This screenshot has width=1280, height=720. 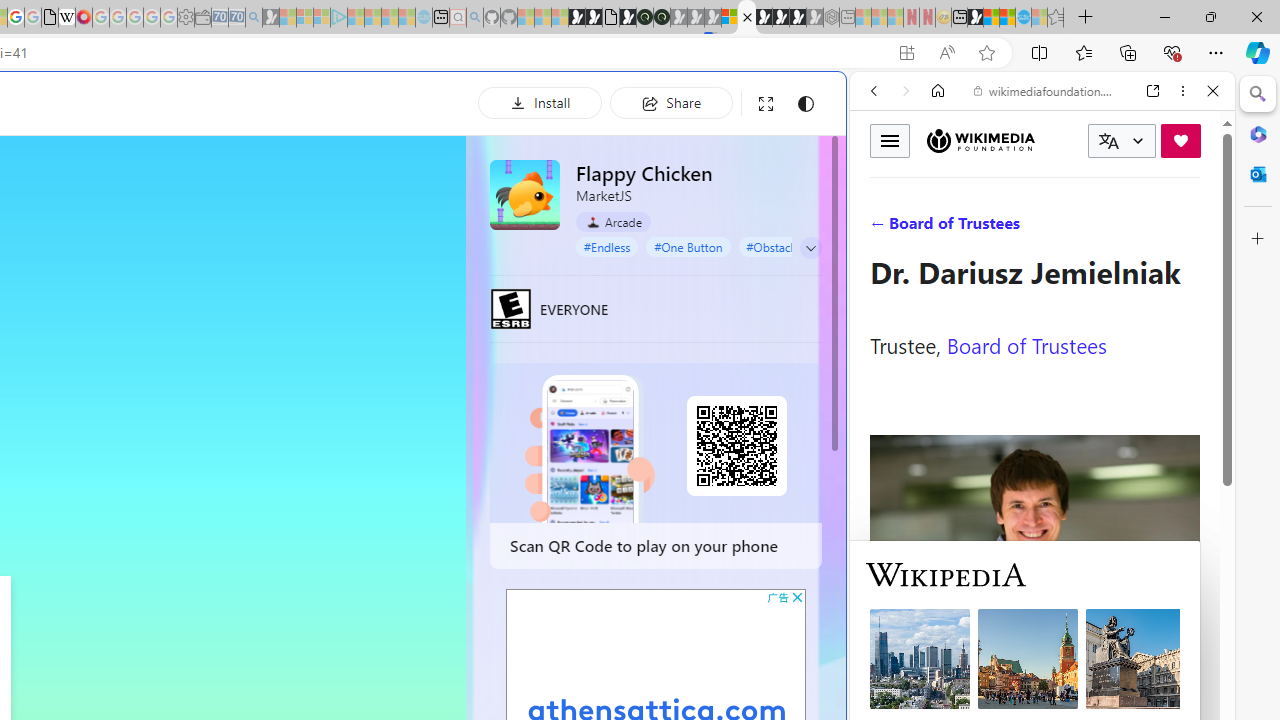 I want to click on Earth has six continents not seven, radical new study claims, so click(x=1007, y=18).